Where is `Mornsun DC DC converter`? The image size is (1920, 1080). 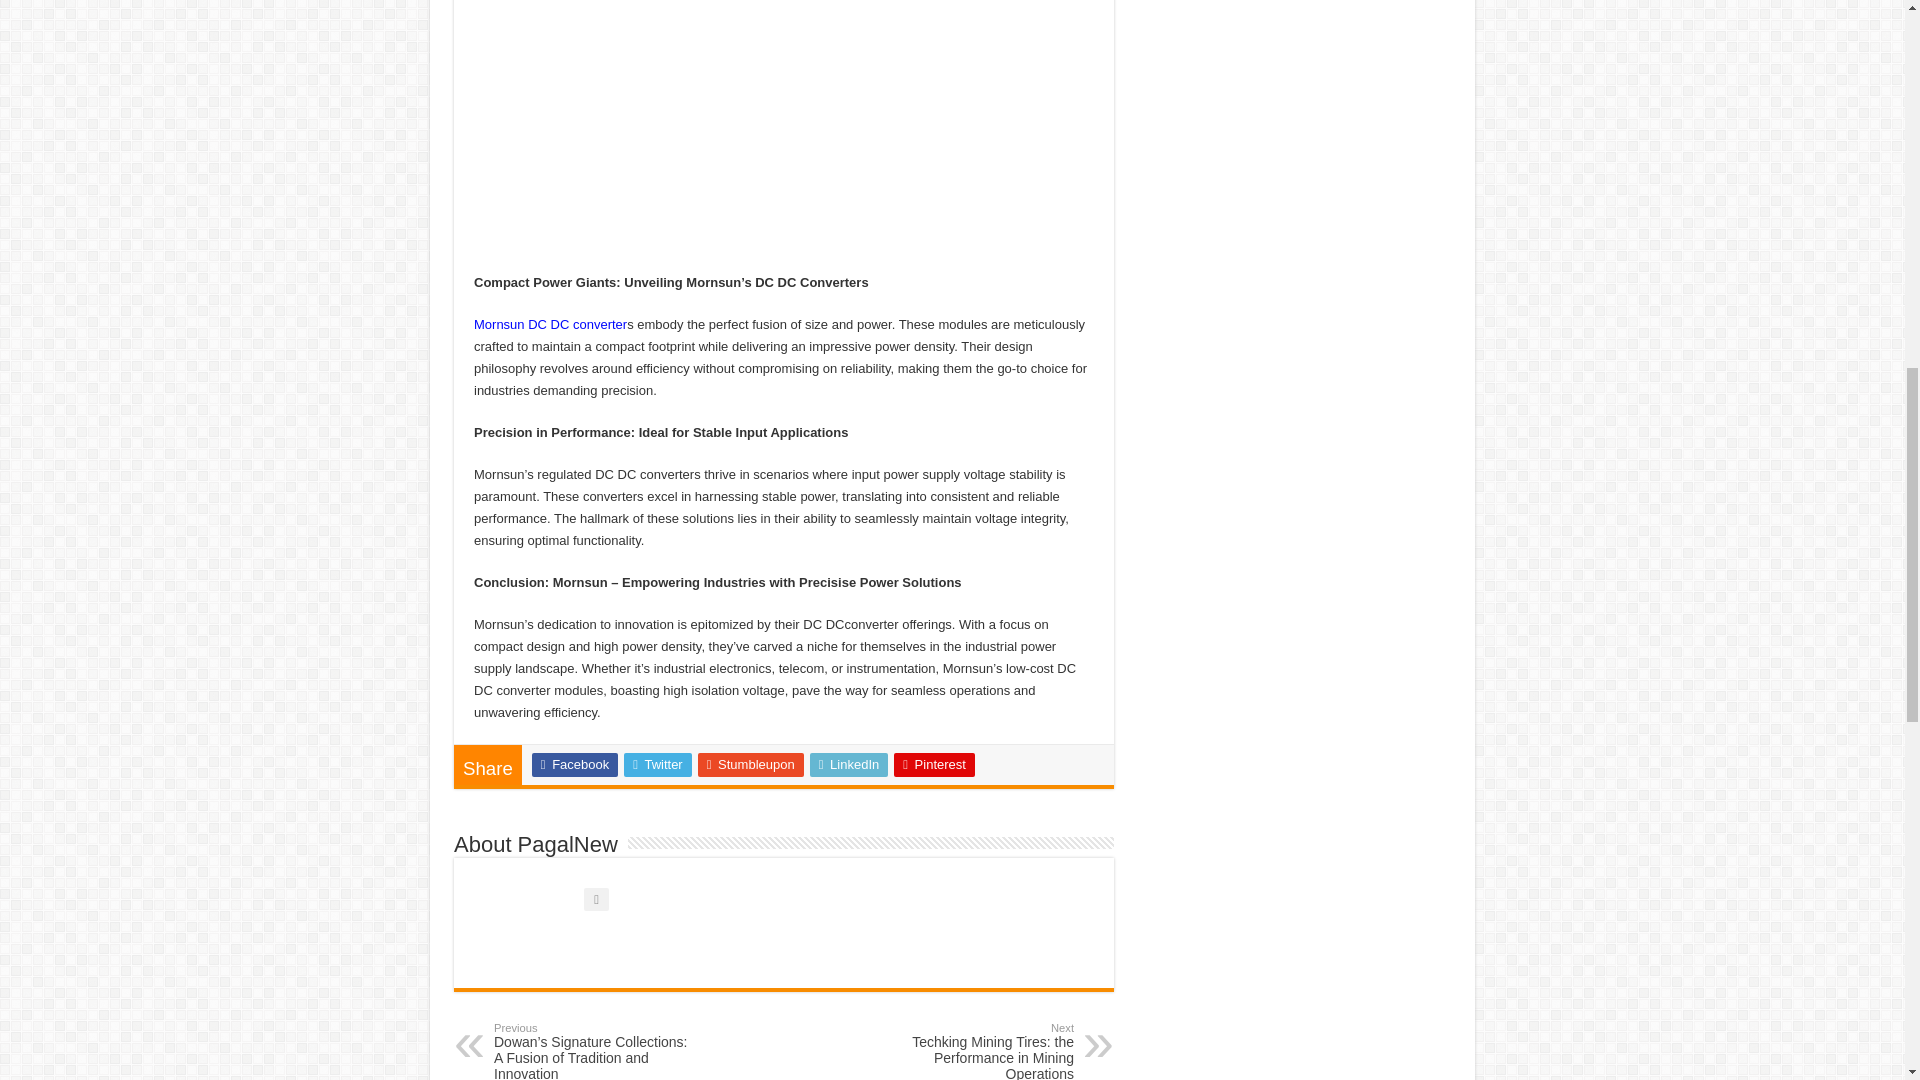
Mornsun DC DC converter is located at coordinates (550, 324).